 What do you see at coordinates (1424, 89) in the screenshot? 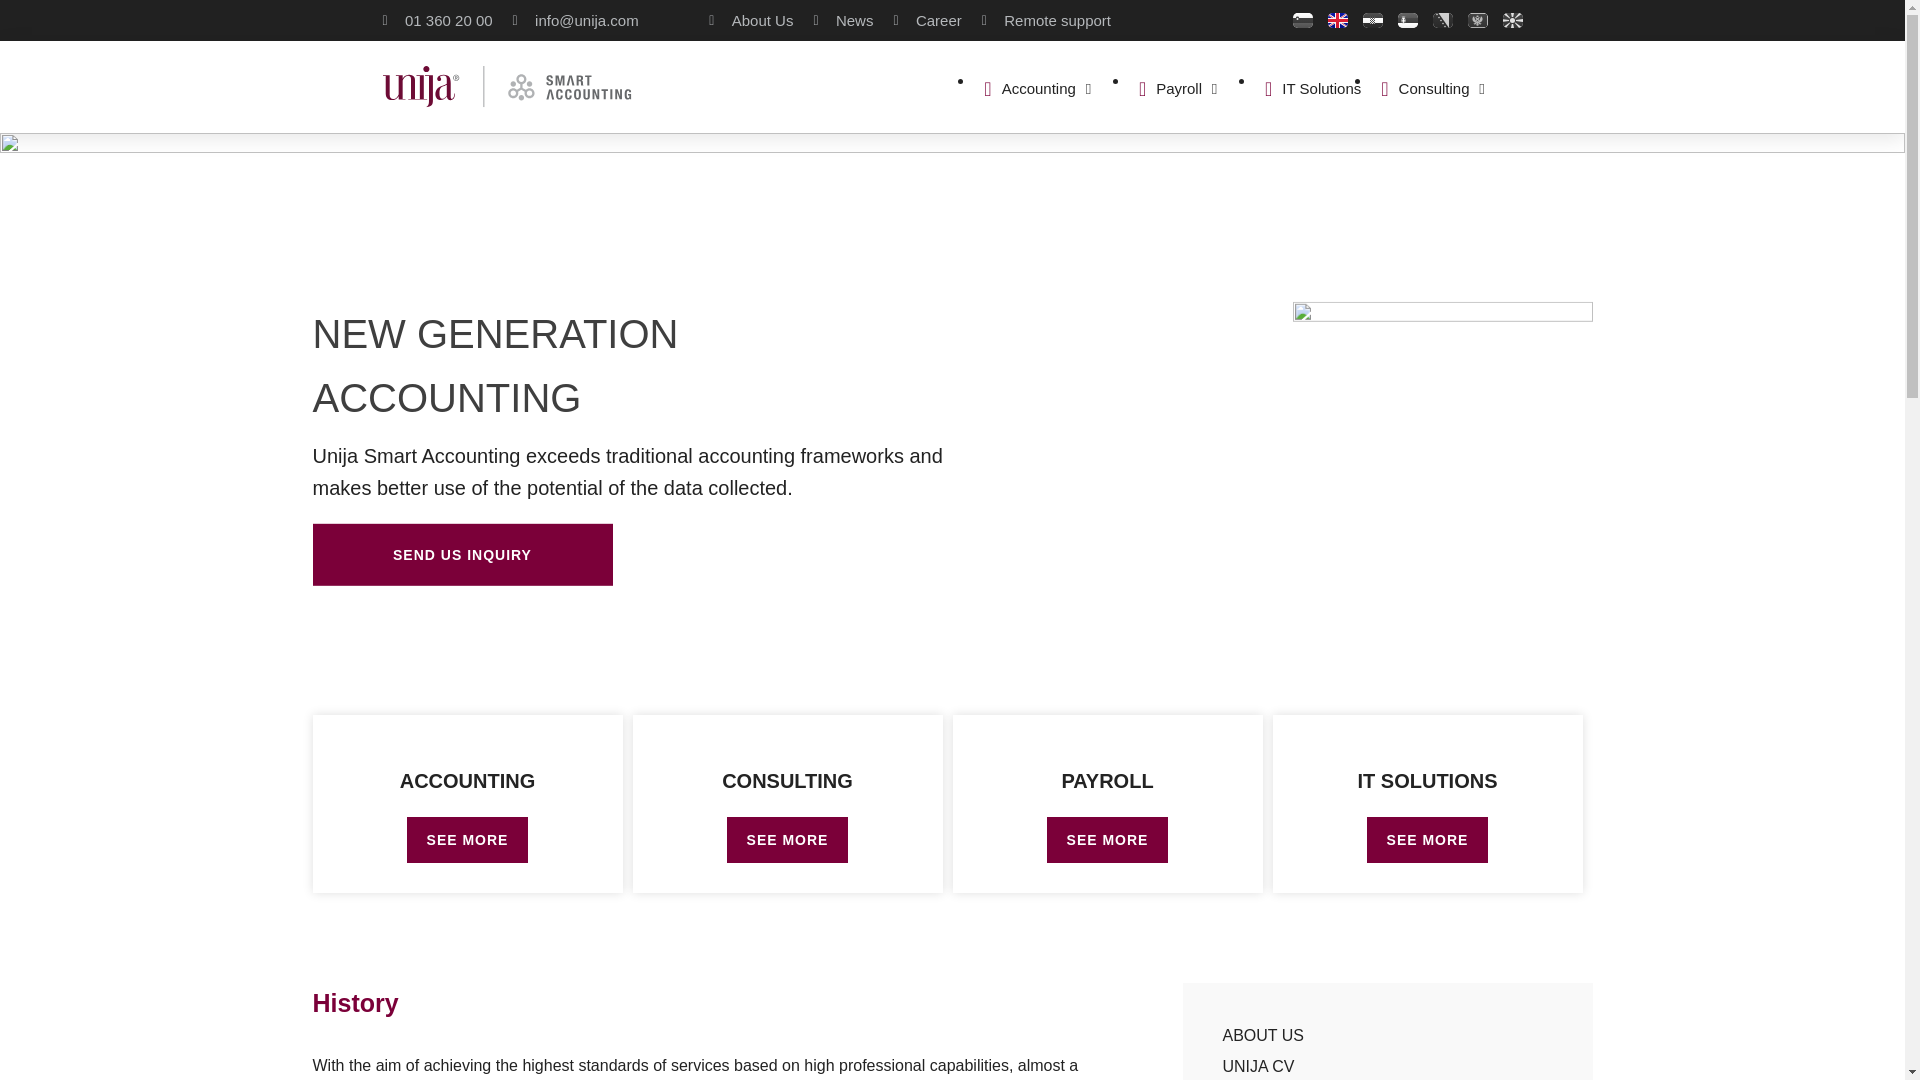
I see `Consulting` at bounding box center [1424, 89].